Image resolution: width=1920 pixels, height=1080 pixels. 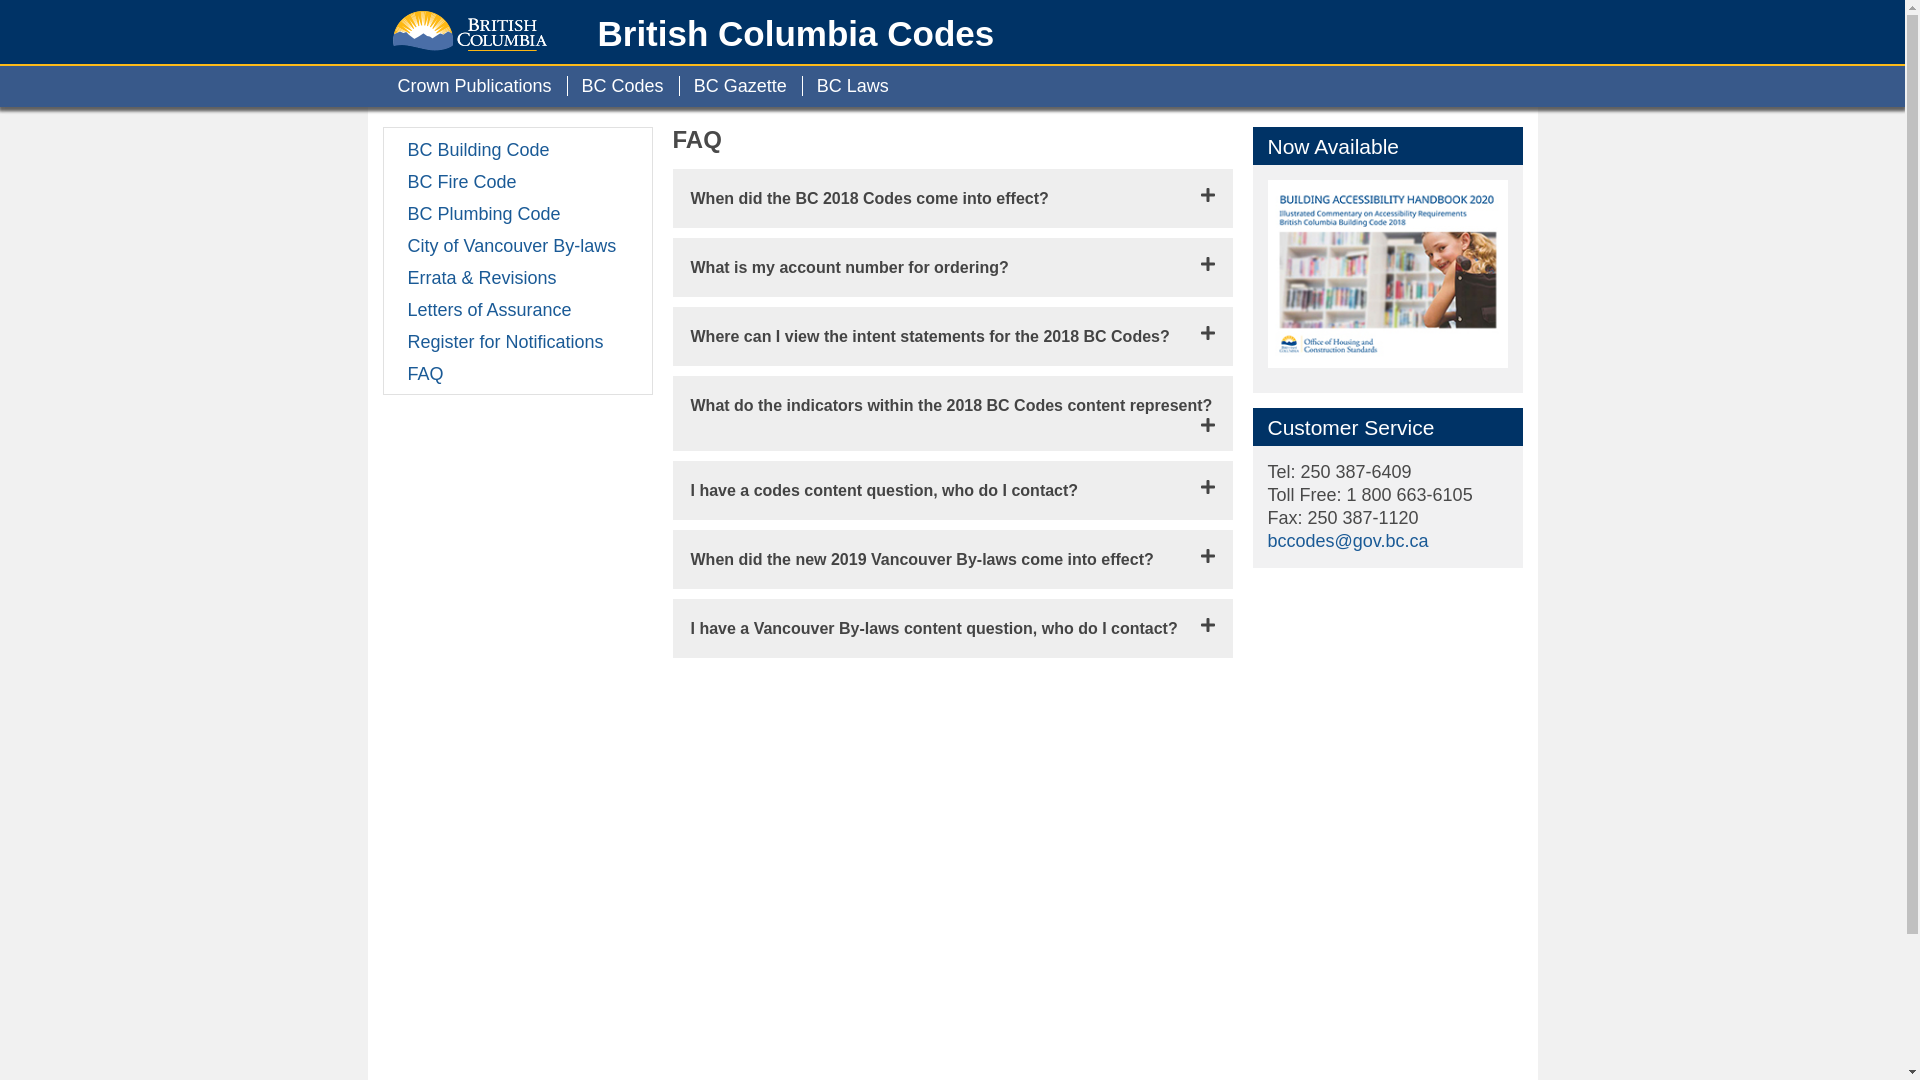 What do you see at coordinates (623, 86) in the screenshot?
I see `BC Codes` at bounding box center [623, 86].